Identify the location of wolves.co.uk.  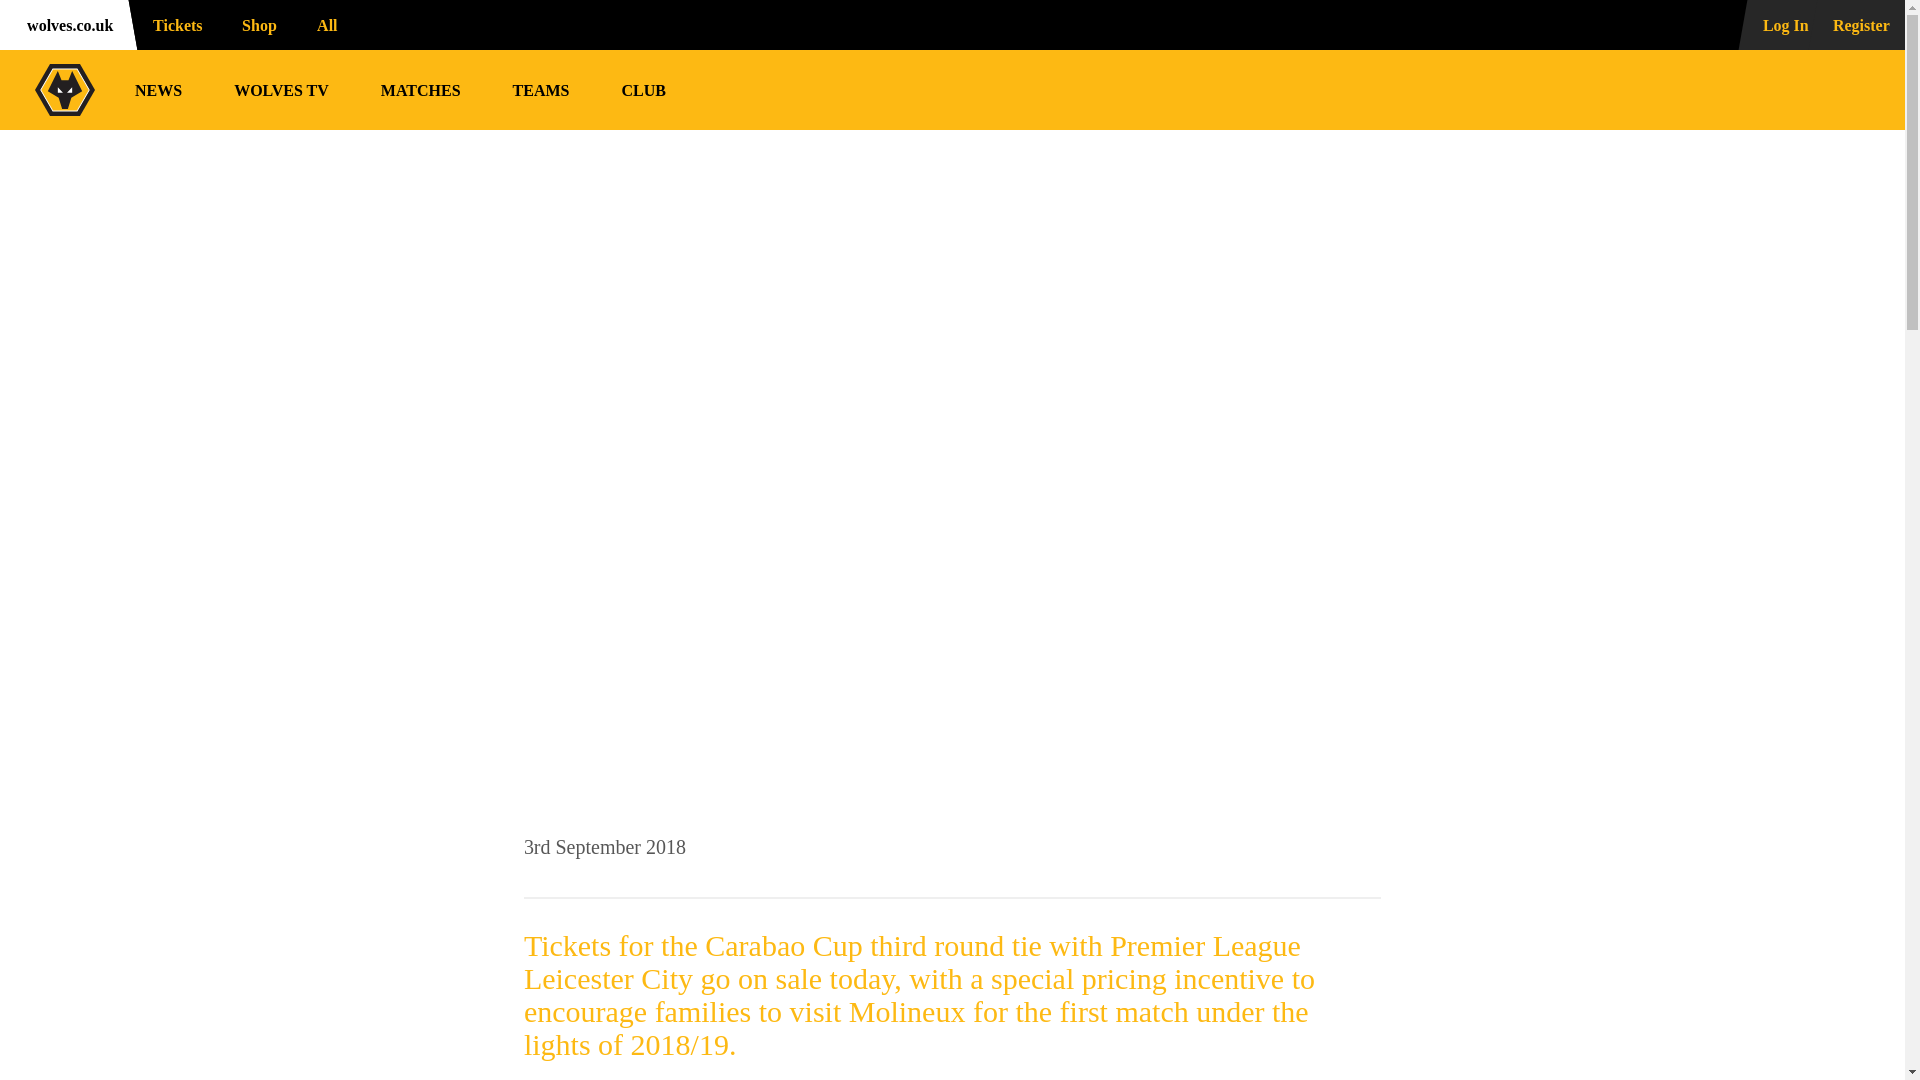
(64, 24).